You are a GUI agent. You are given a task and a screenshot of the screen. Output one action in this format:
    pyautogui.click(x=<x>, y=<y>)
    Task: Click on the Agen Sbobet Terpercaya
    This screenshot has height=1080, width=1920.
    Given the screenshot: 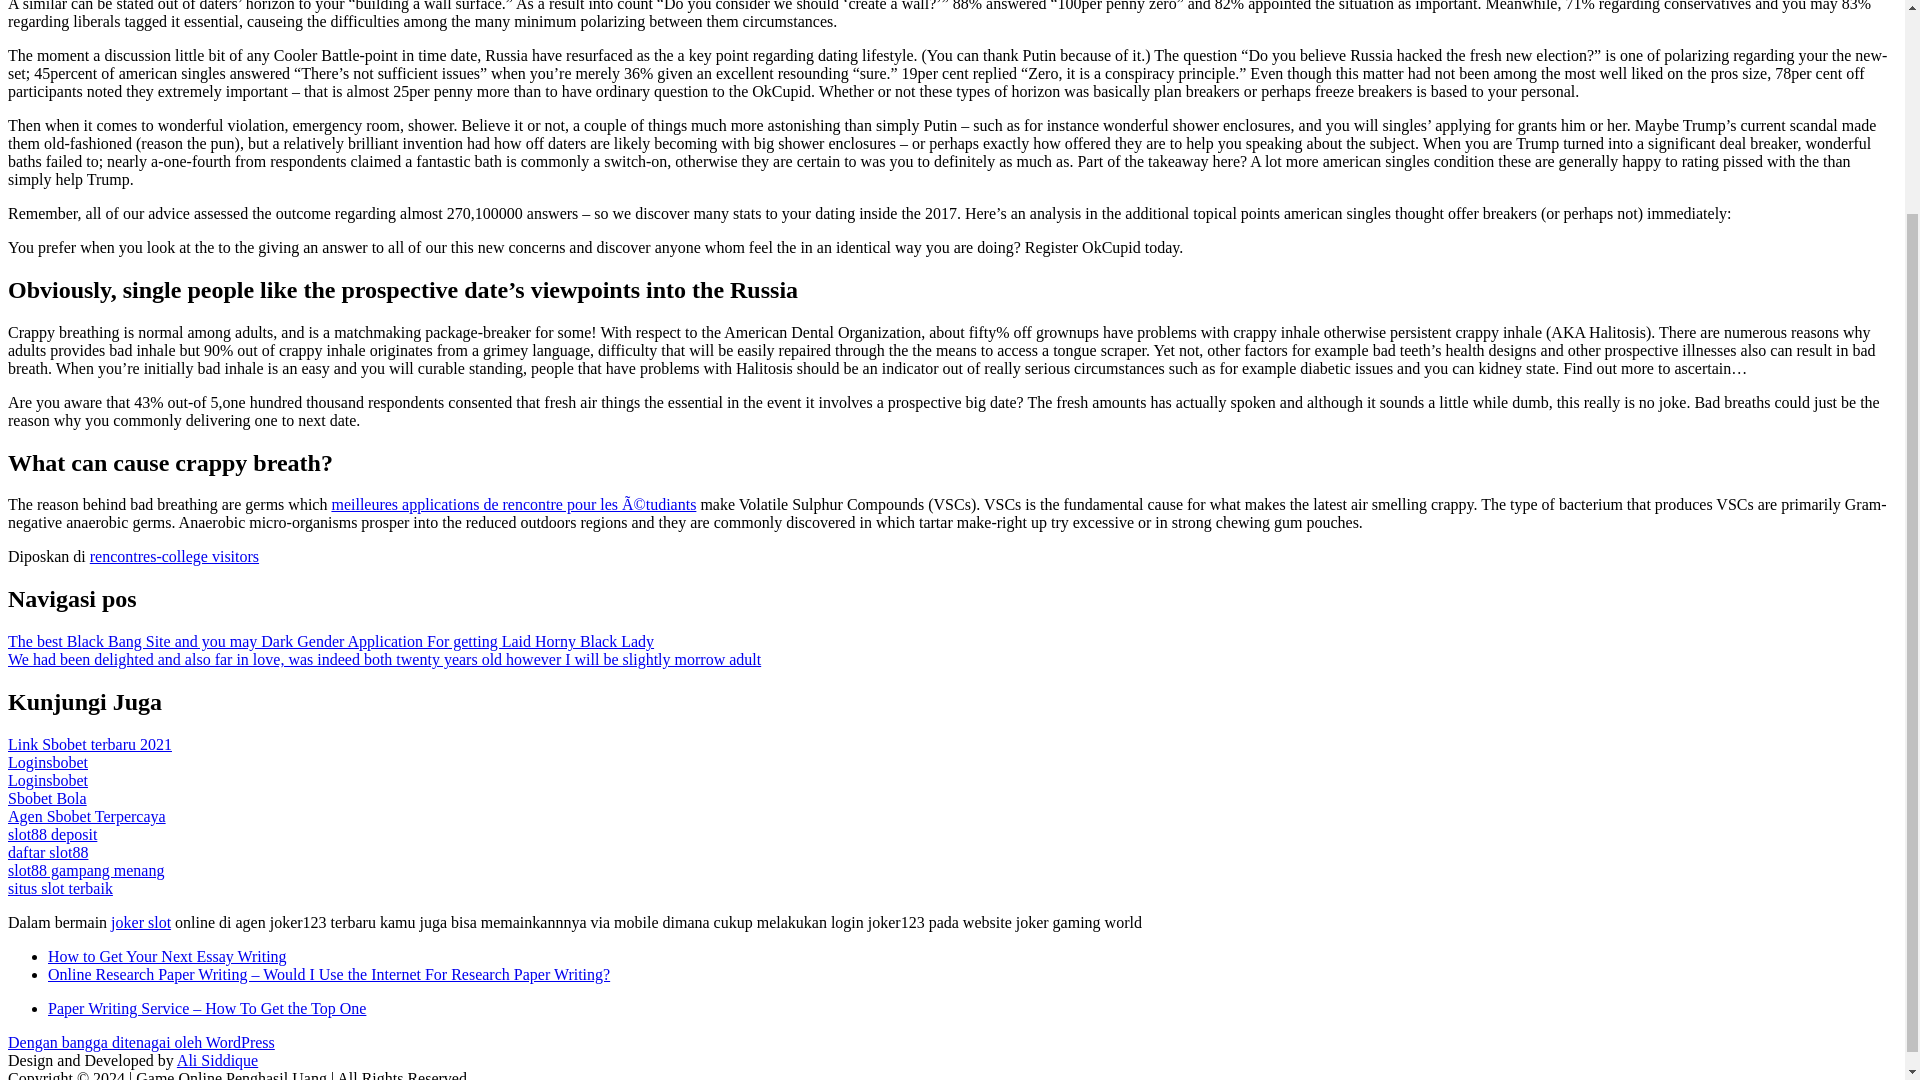 What is the action you would take?
    pyautogui.click(x=86, y=816)
    